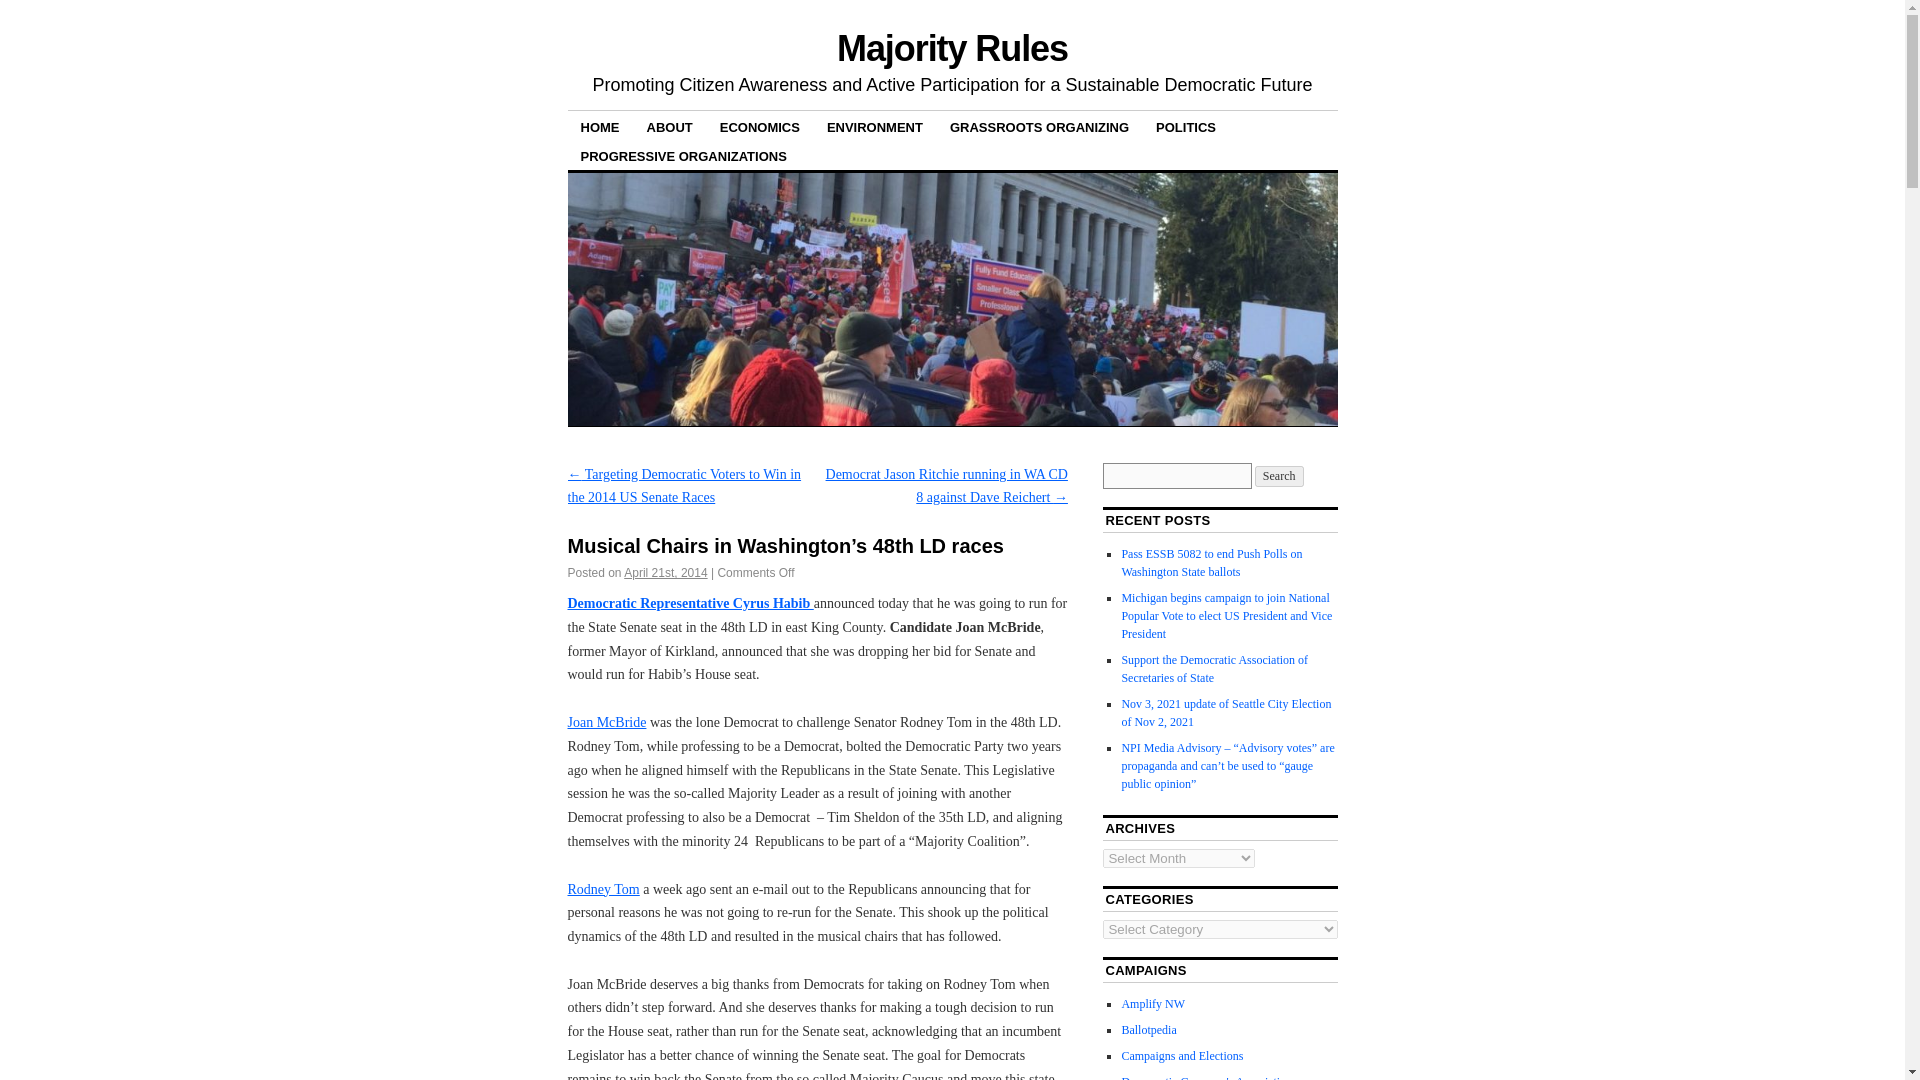 The height and width of the screenshot is (1080, 1920). What do you see at coordinates (670, 126) in the screenshot?
I see `ABOUT` at bounding box center [670, 126].